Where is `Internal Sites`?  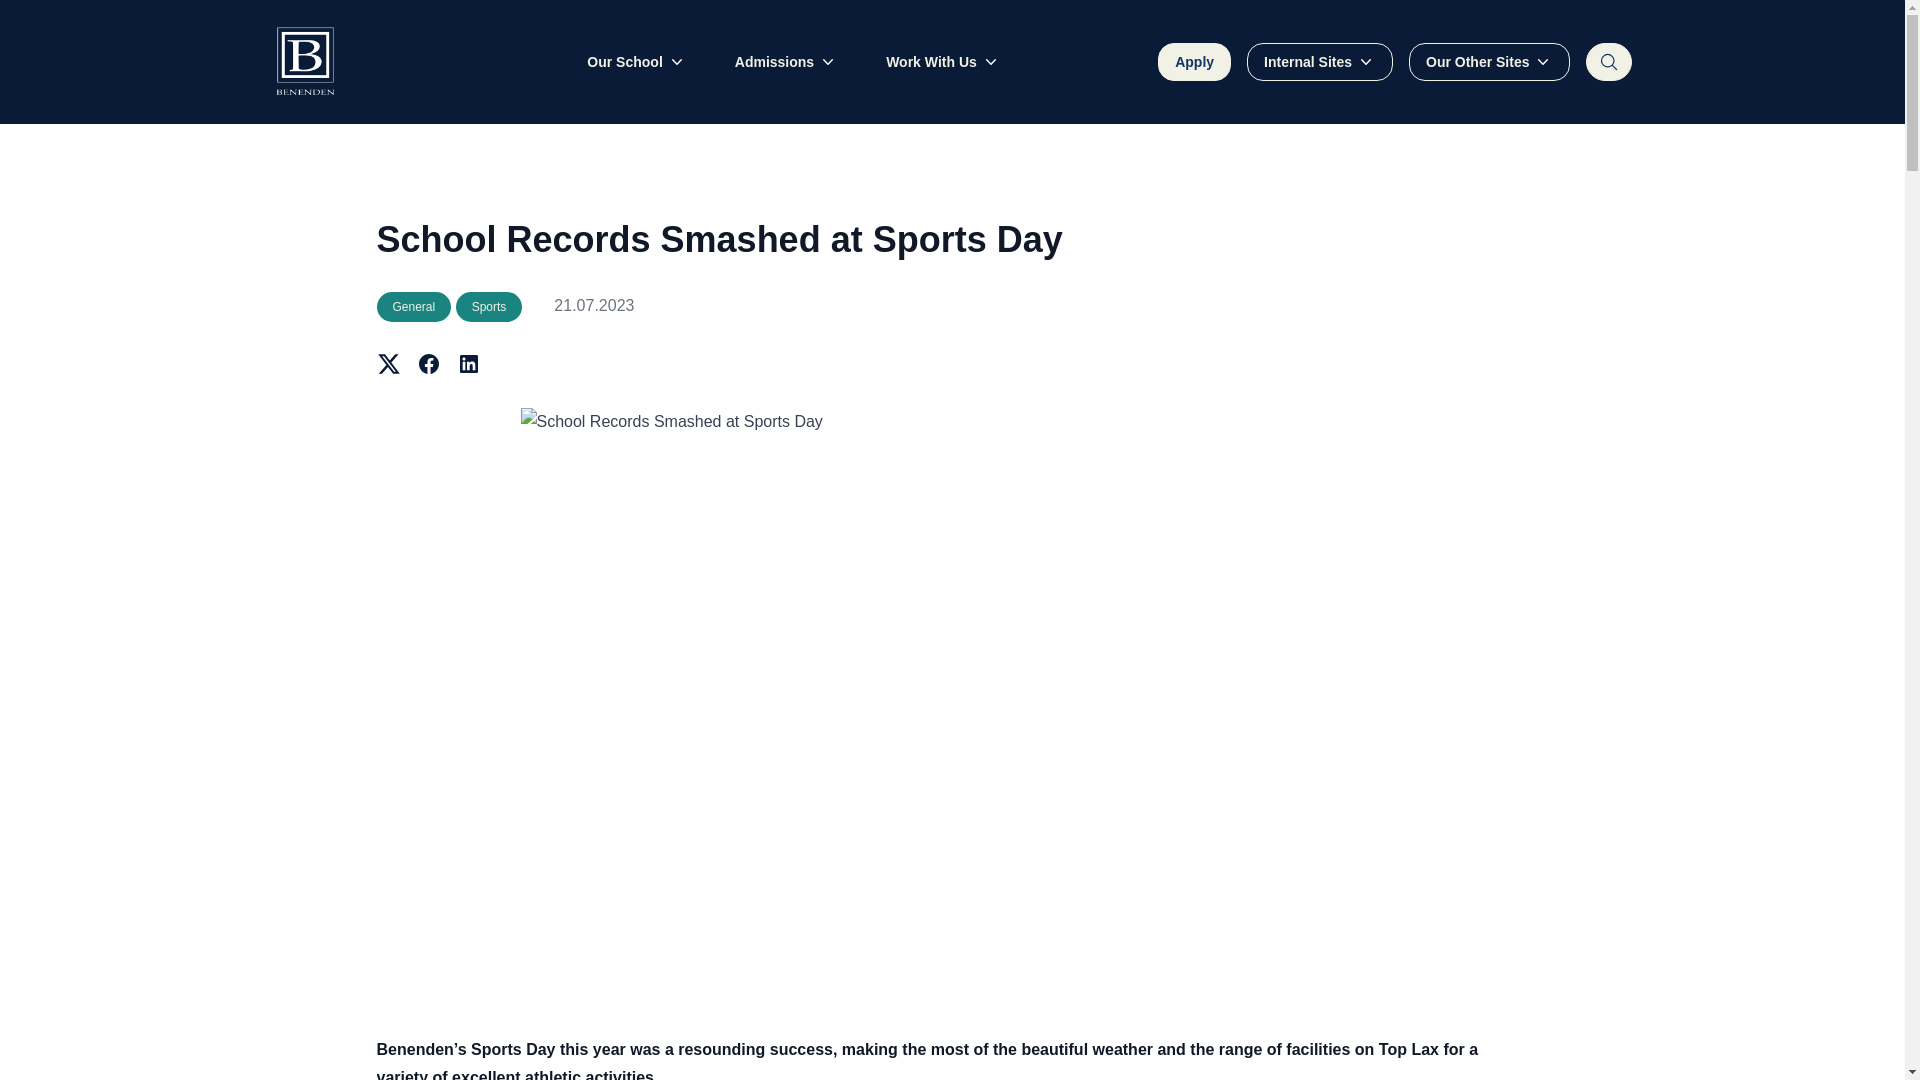 Internal Sites is located at coordinates (1320, 62).